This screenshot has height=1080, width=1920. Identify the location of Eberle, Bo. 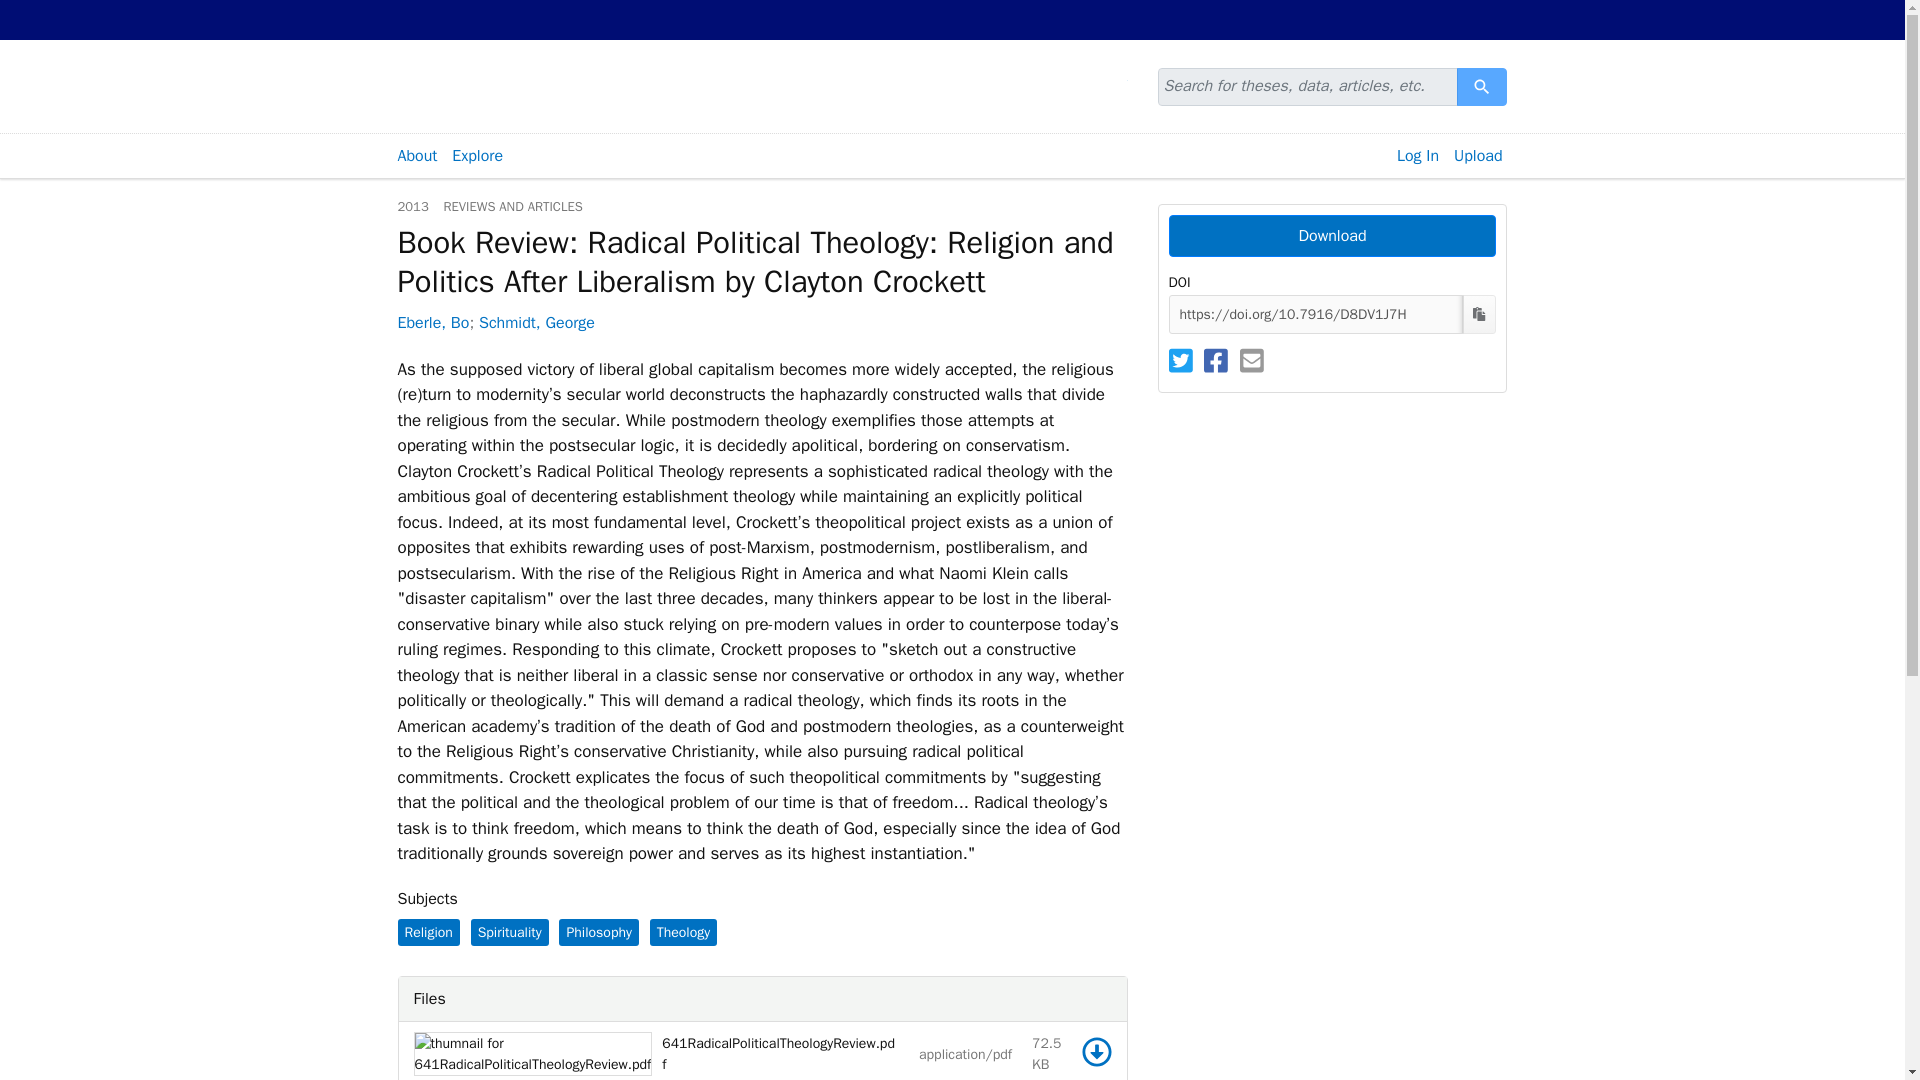
(434, 322).